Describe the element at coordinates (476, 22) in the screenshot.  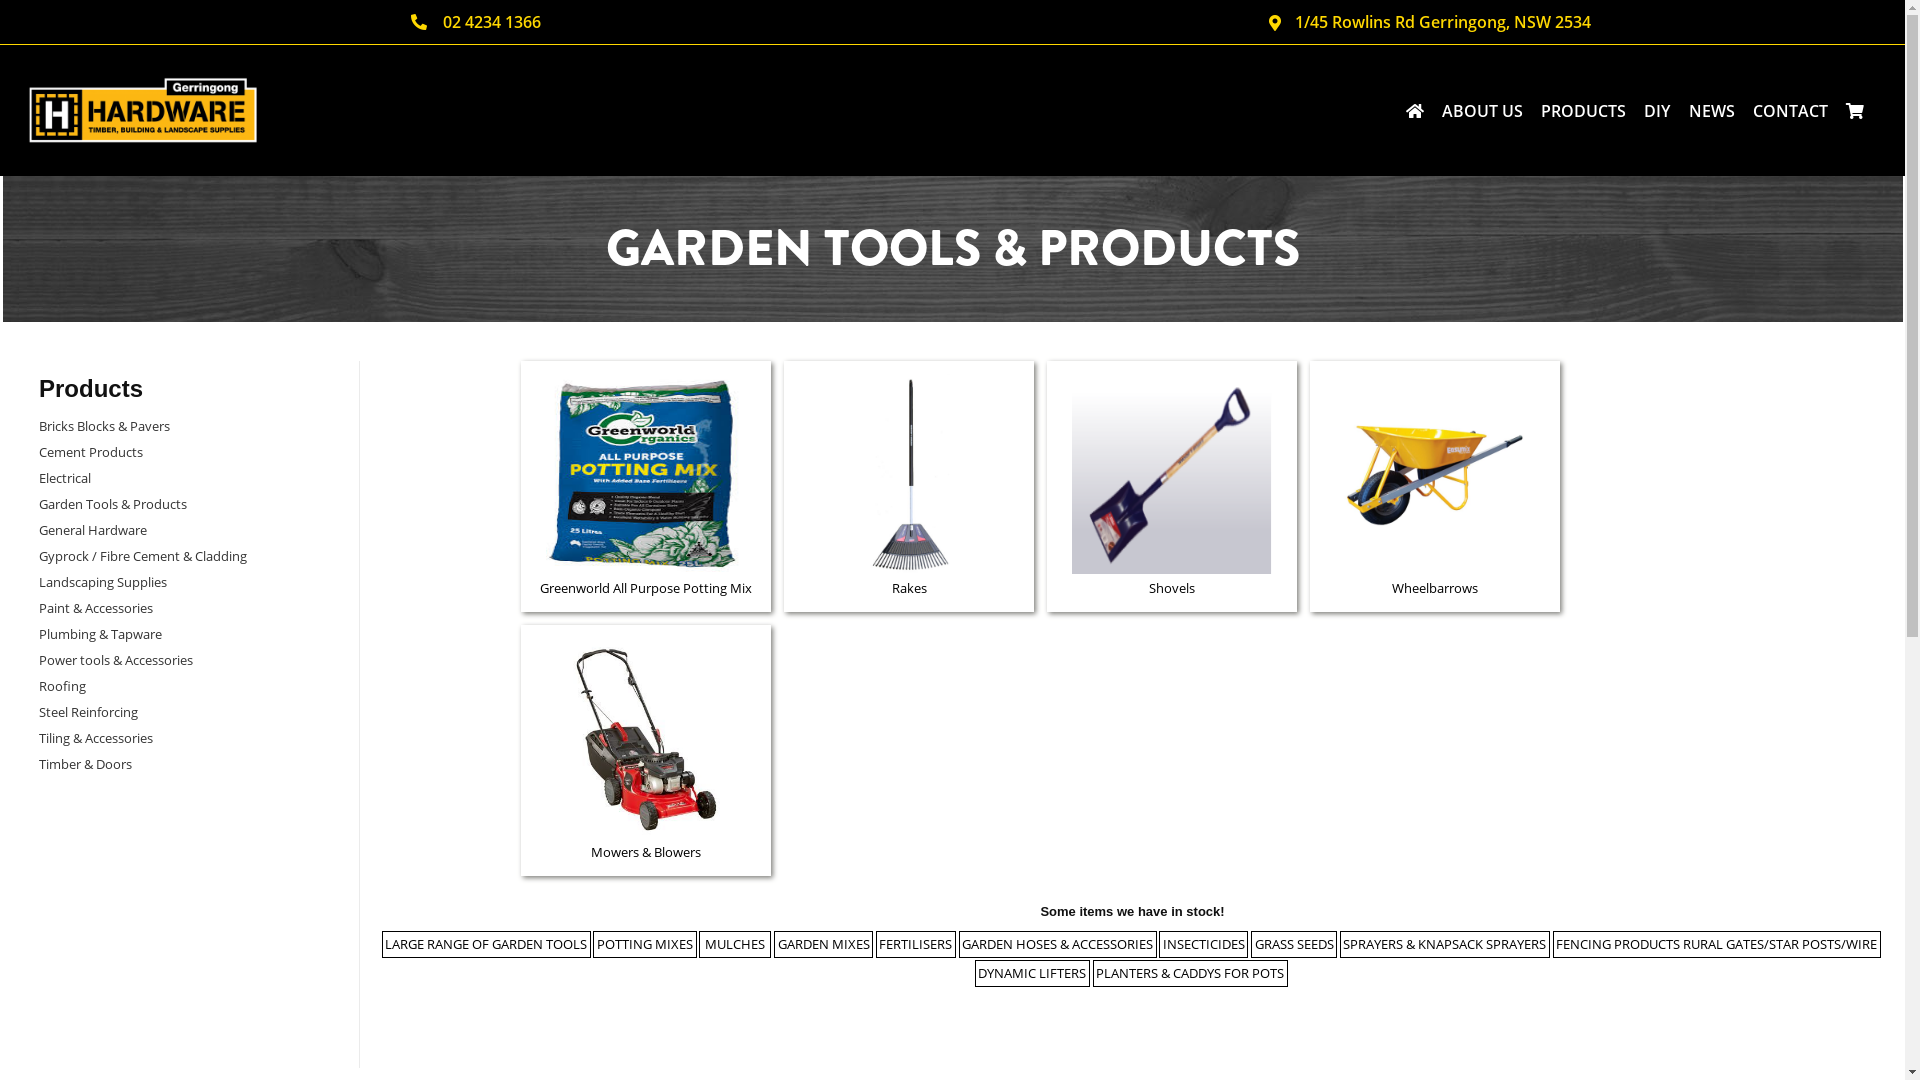
I see `02 4234 1366` at that location.